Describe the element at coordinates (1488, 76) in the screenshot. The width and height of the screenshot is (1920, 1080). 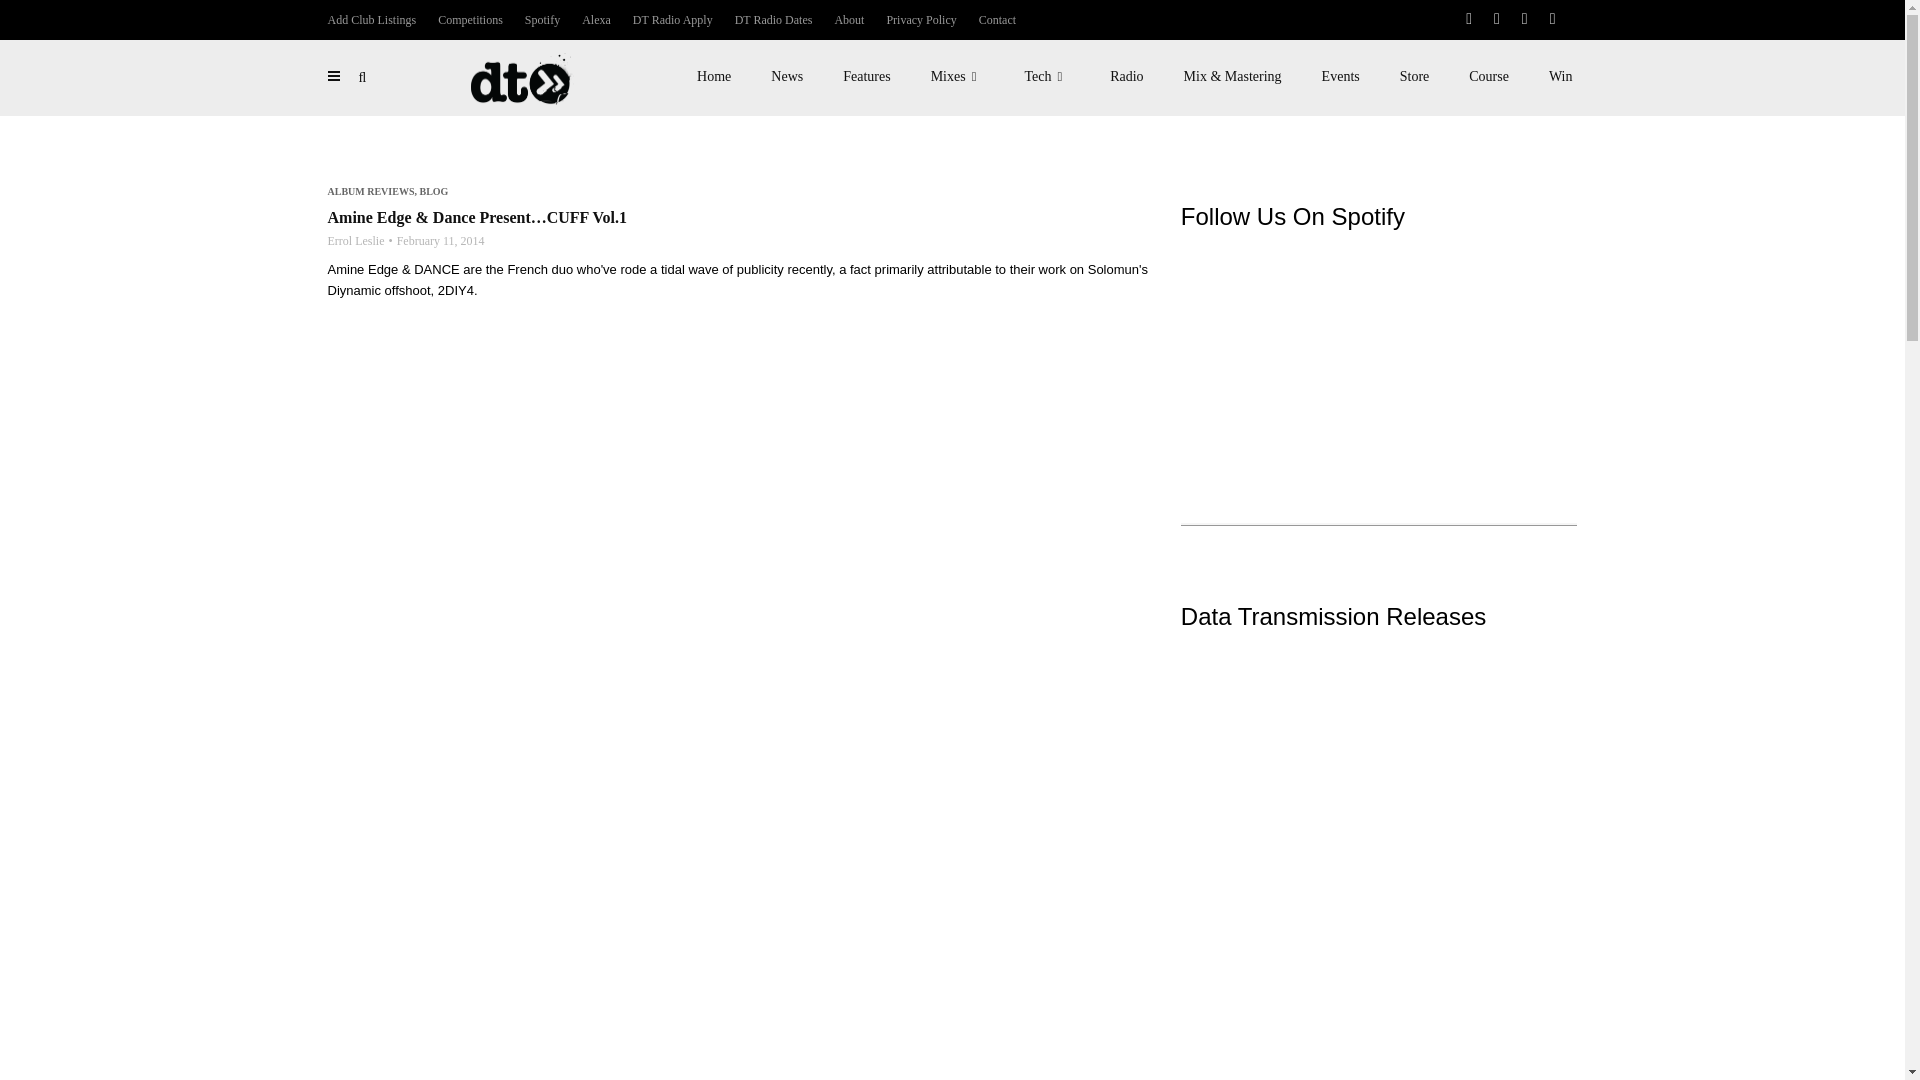
I see `Course` at that location.